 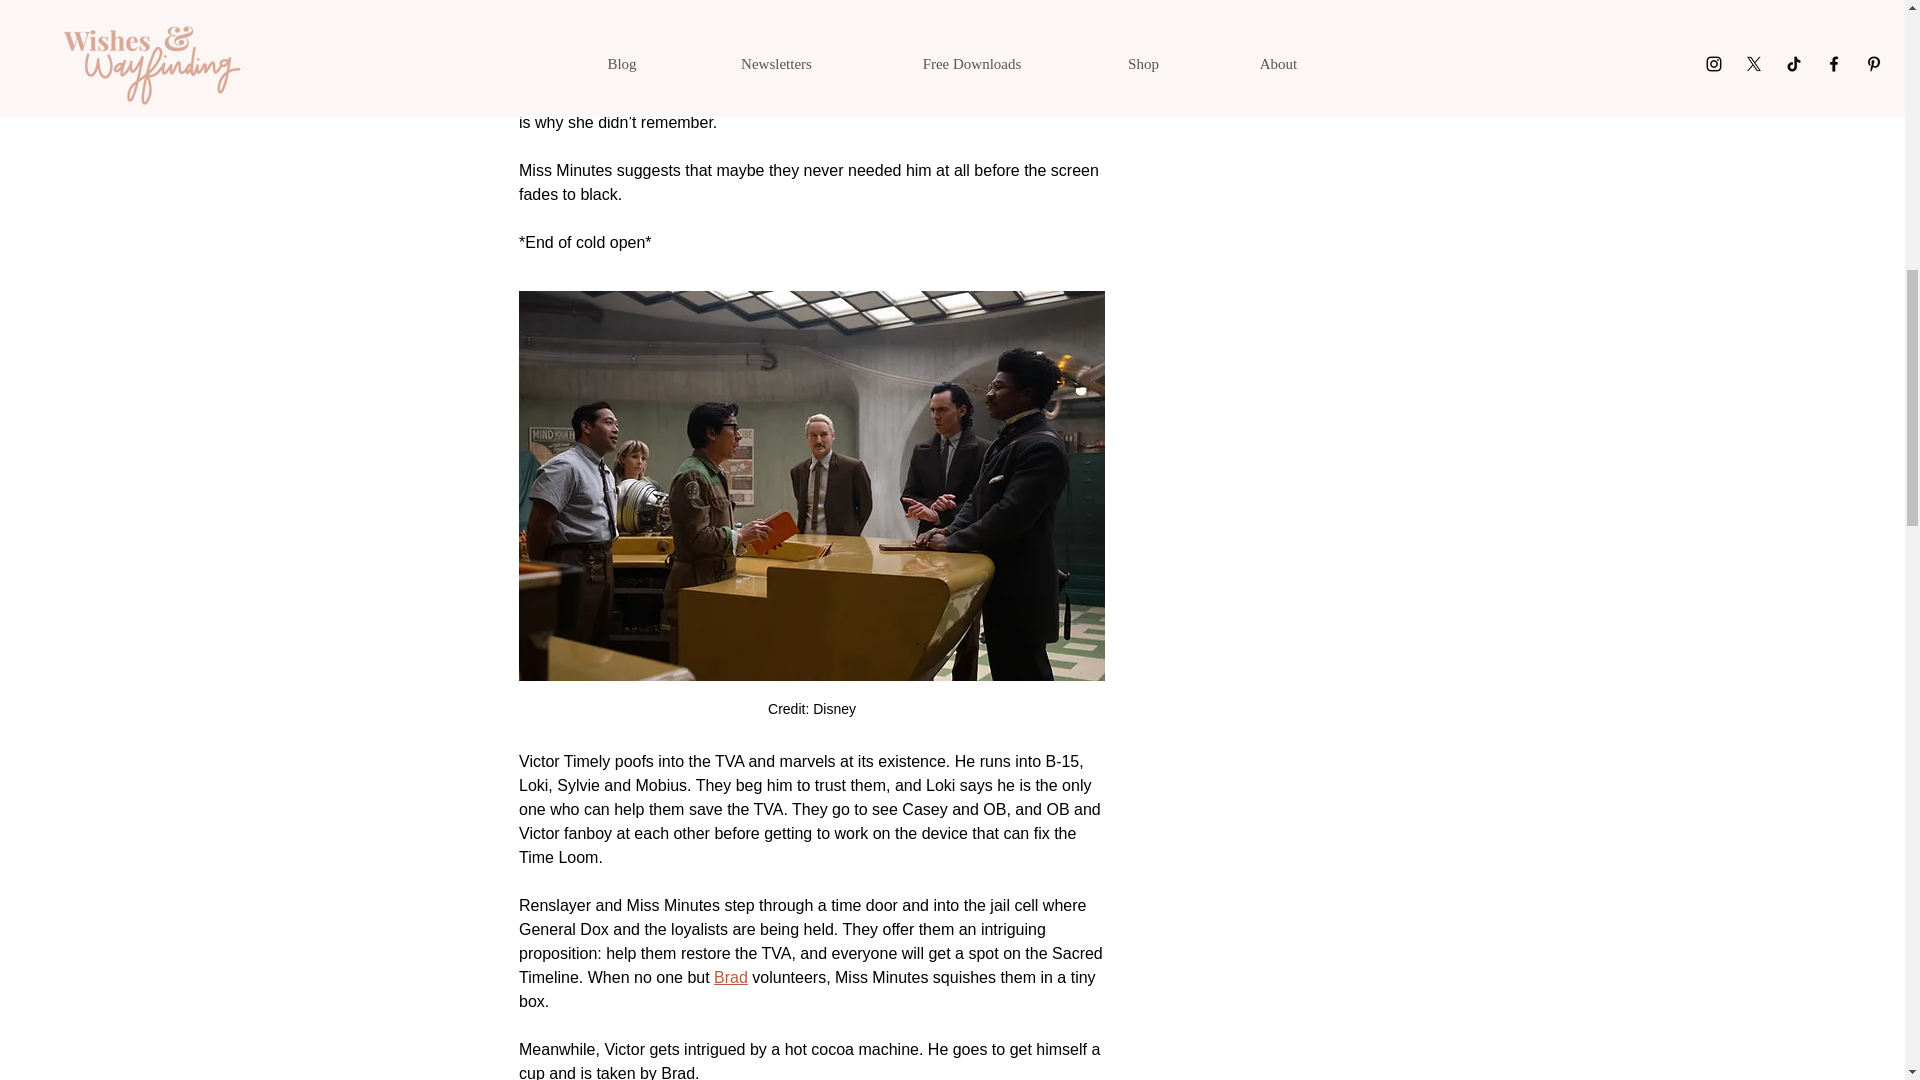 I want to click on Brad, so click(x=731, y=977).